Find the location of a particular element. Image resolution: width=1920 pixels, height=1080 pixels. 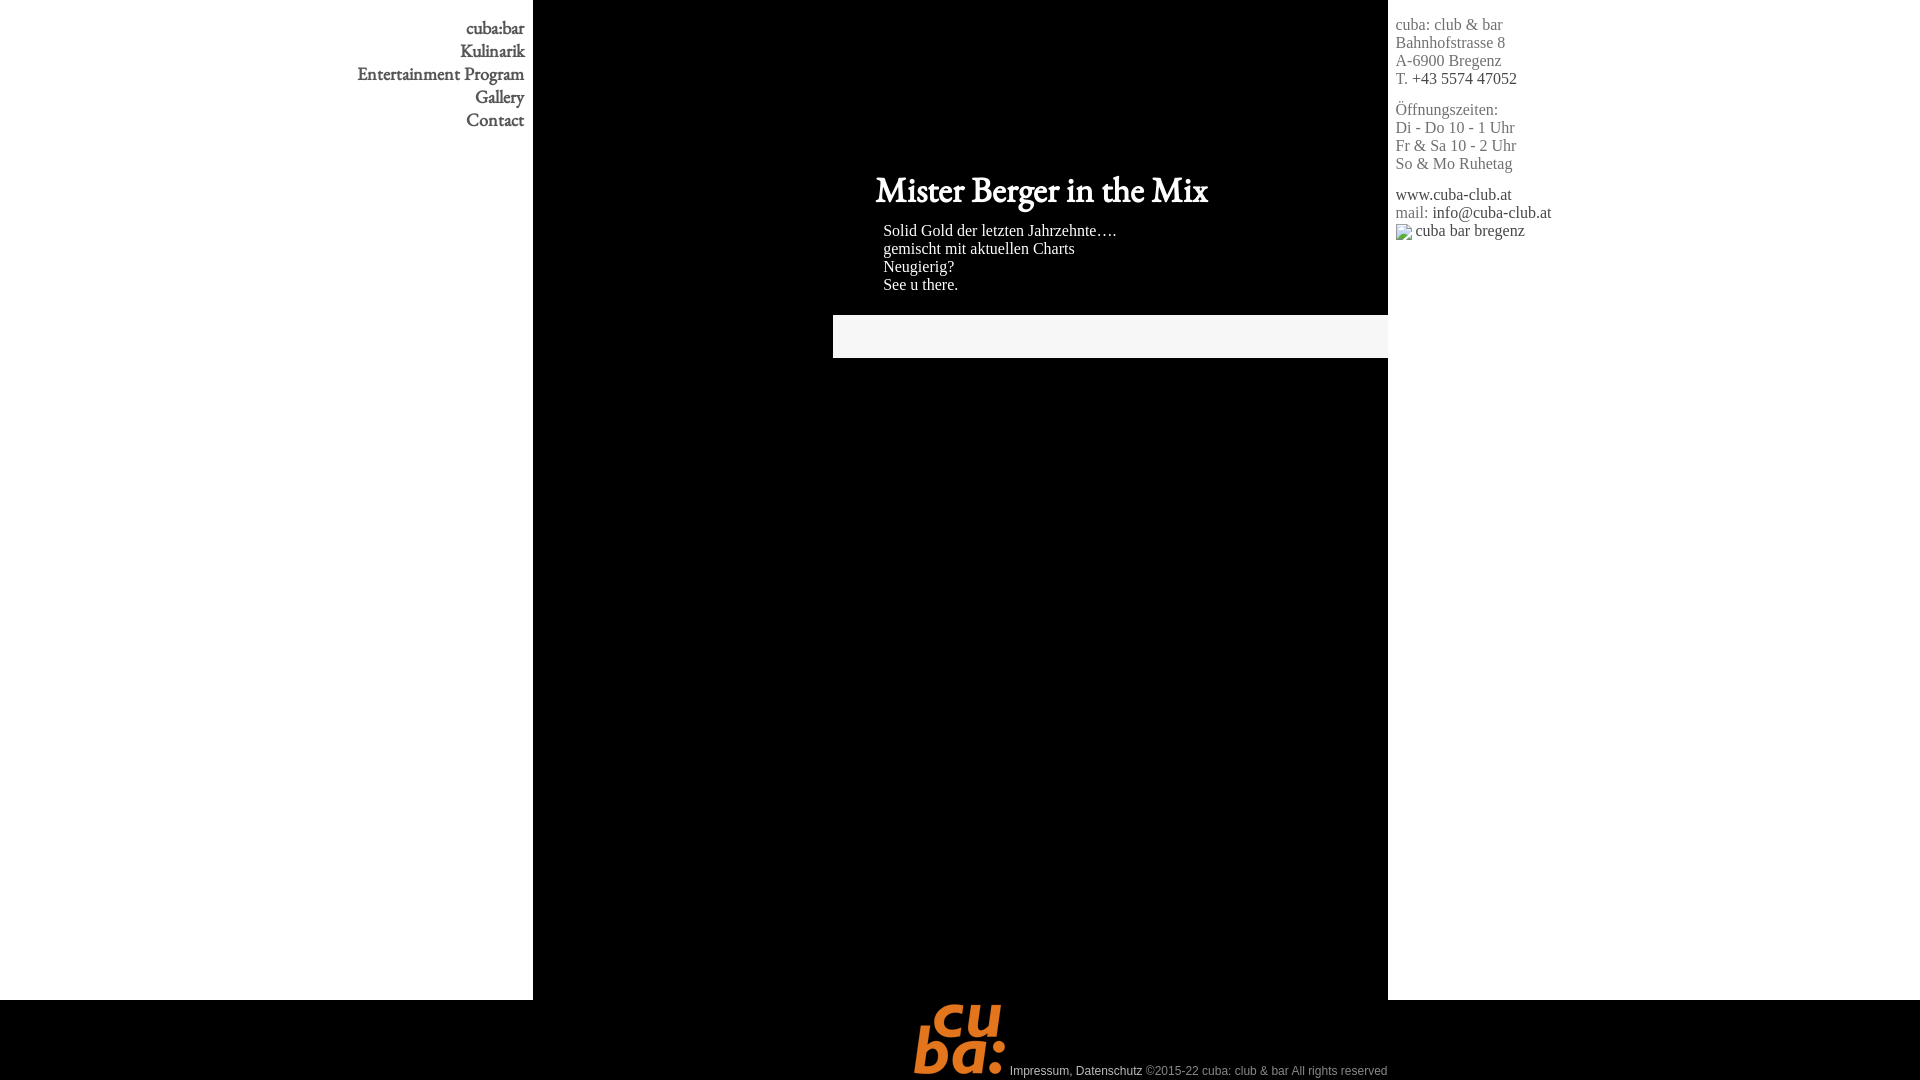

www.cuba-club.at is located at coordinates (1454, 194).